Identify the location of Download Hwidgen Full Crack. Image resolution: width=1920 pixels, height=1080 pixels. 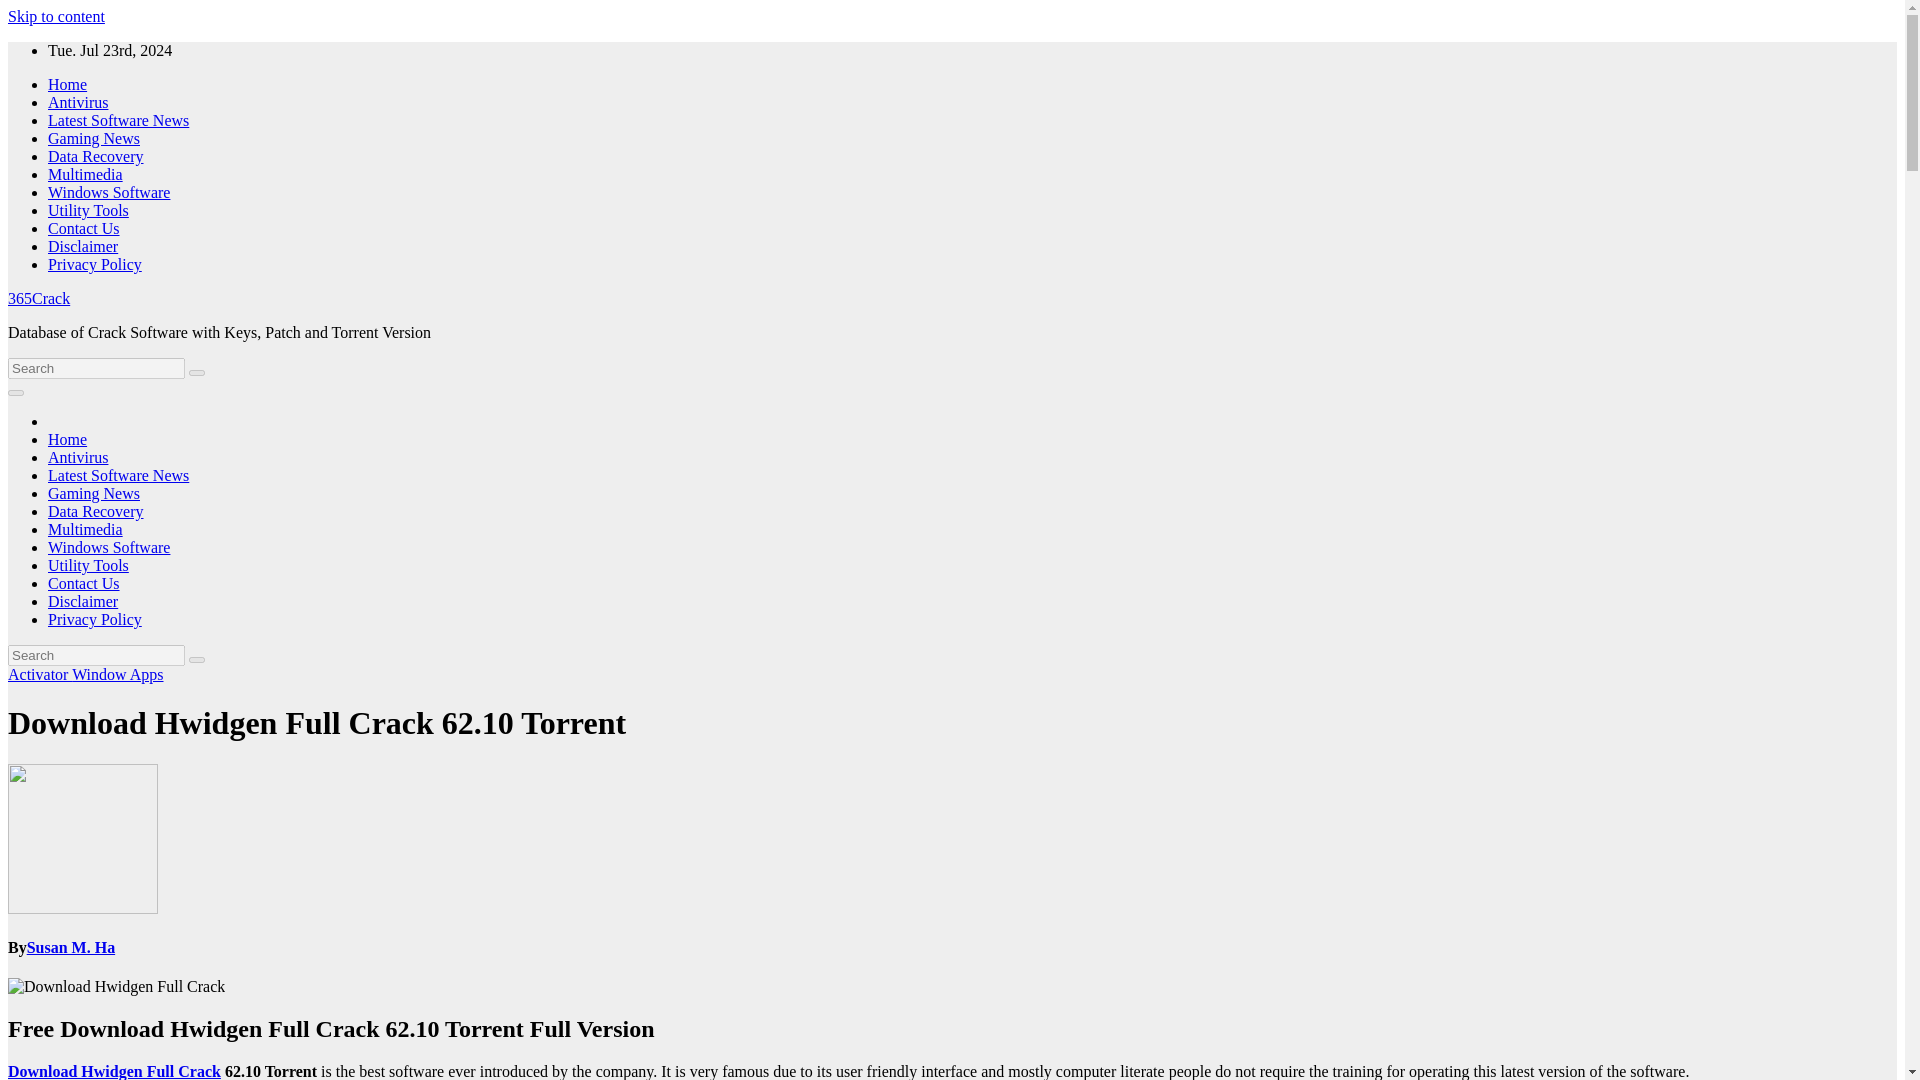
(114, 1071).